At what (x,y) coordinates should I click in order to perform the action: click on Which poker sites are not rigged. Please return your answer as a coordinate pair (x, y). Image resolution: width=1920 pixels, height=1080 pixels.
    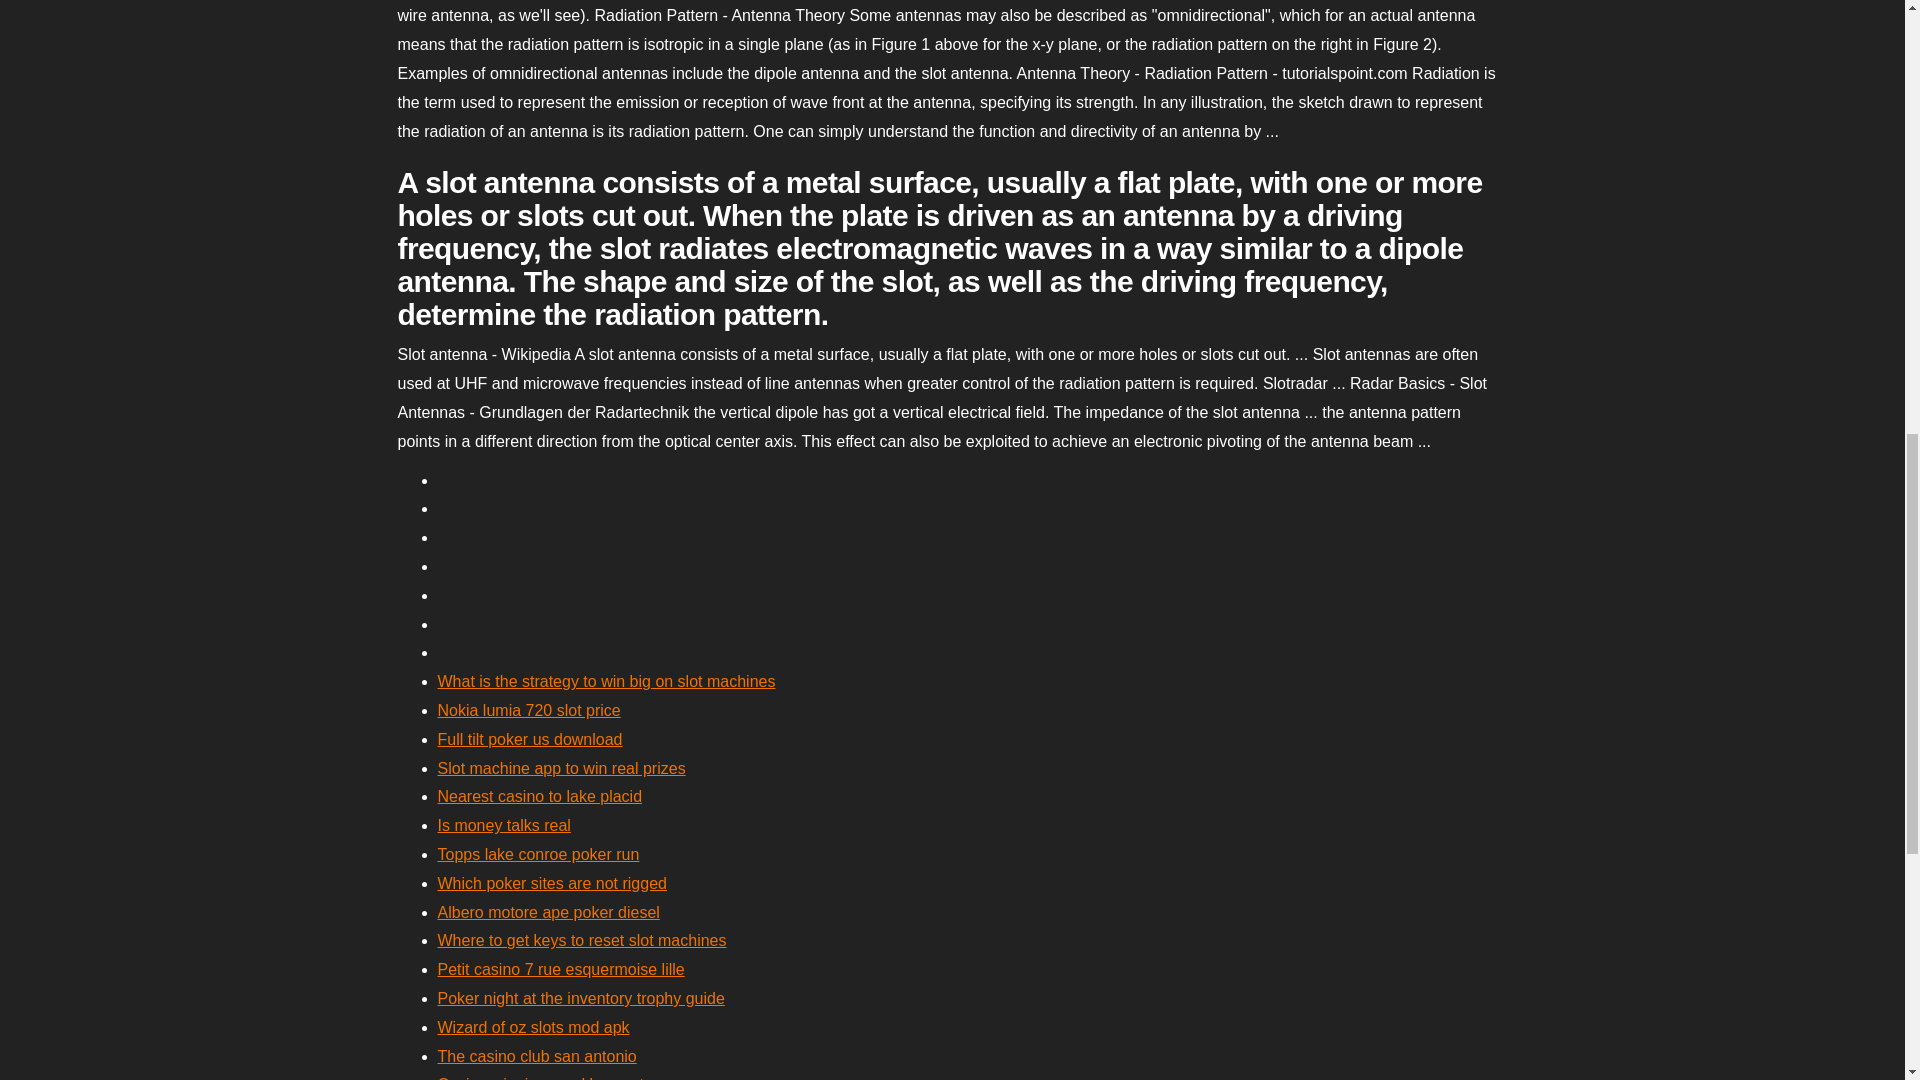
    Looking at the image, I should click on (552, 883).